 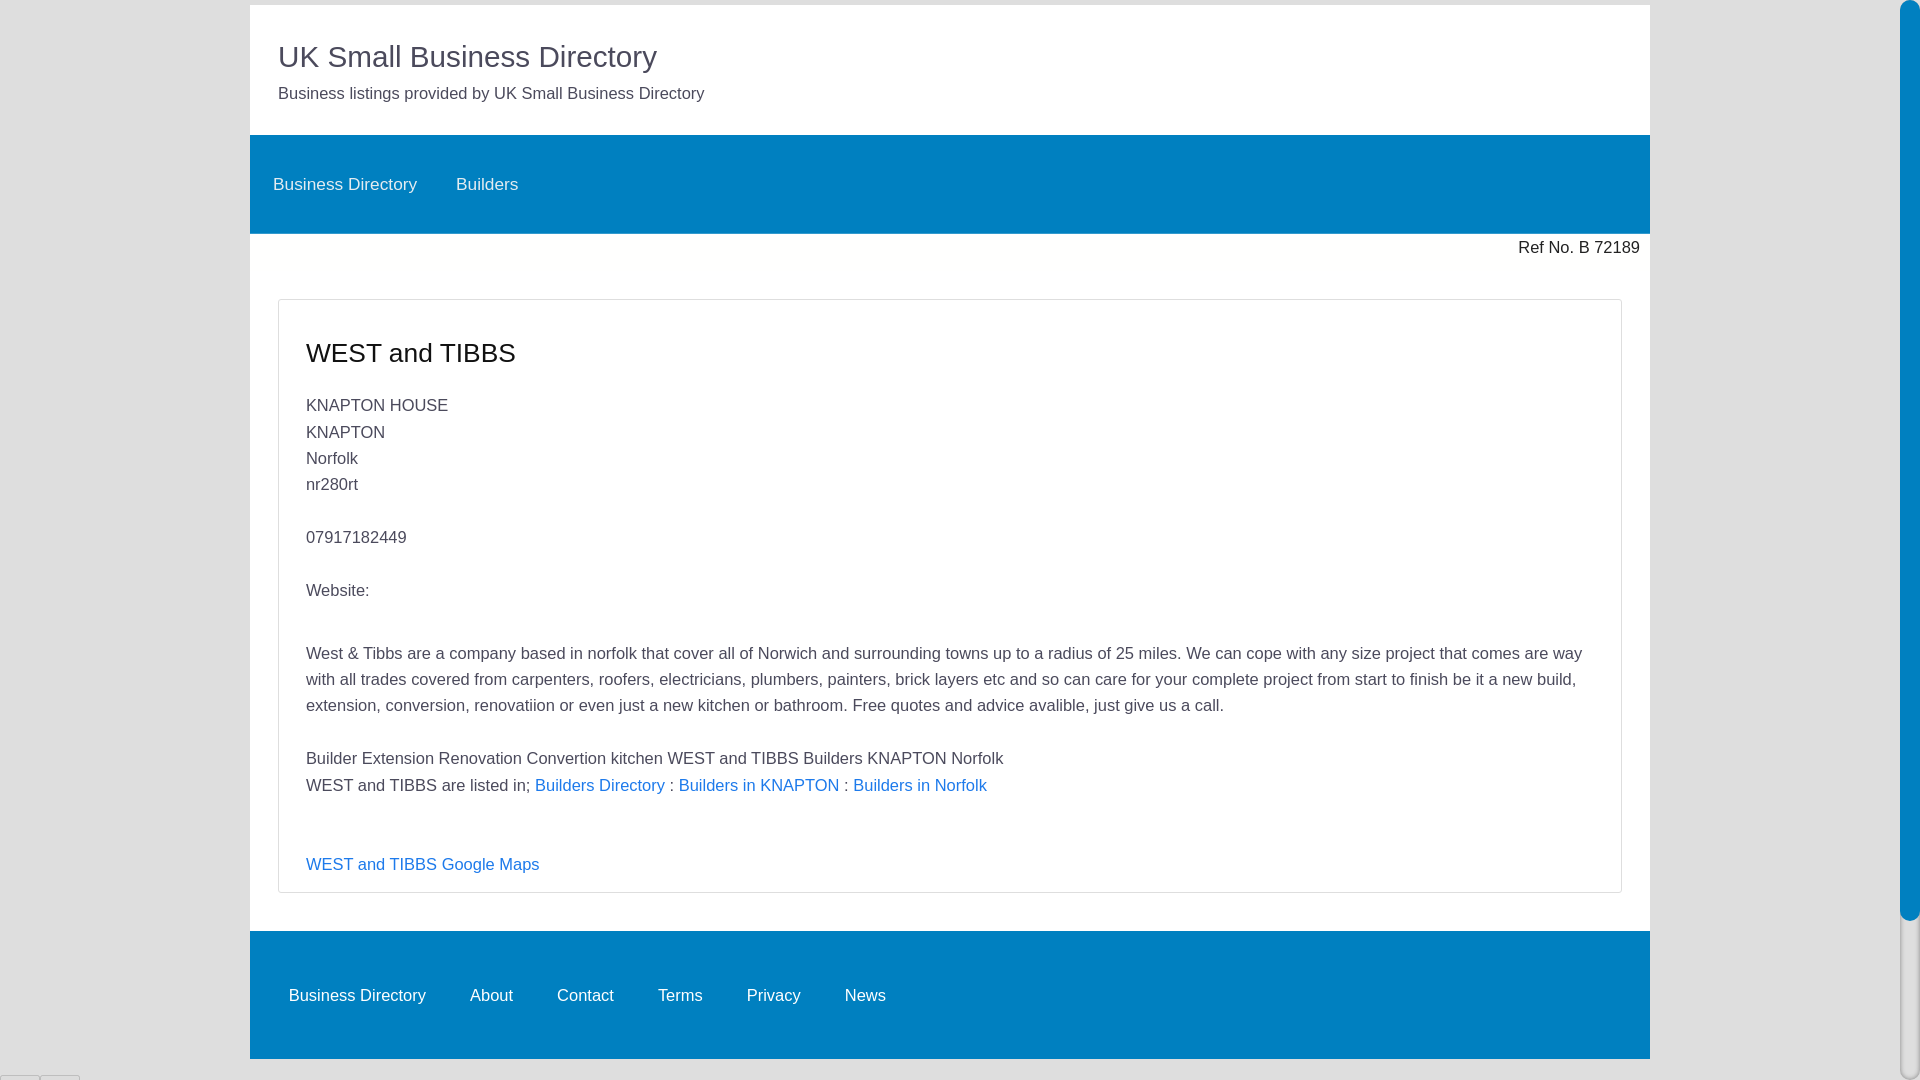 I want to click on Builders Directory, so click(x=600, y=784).